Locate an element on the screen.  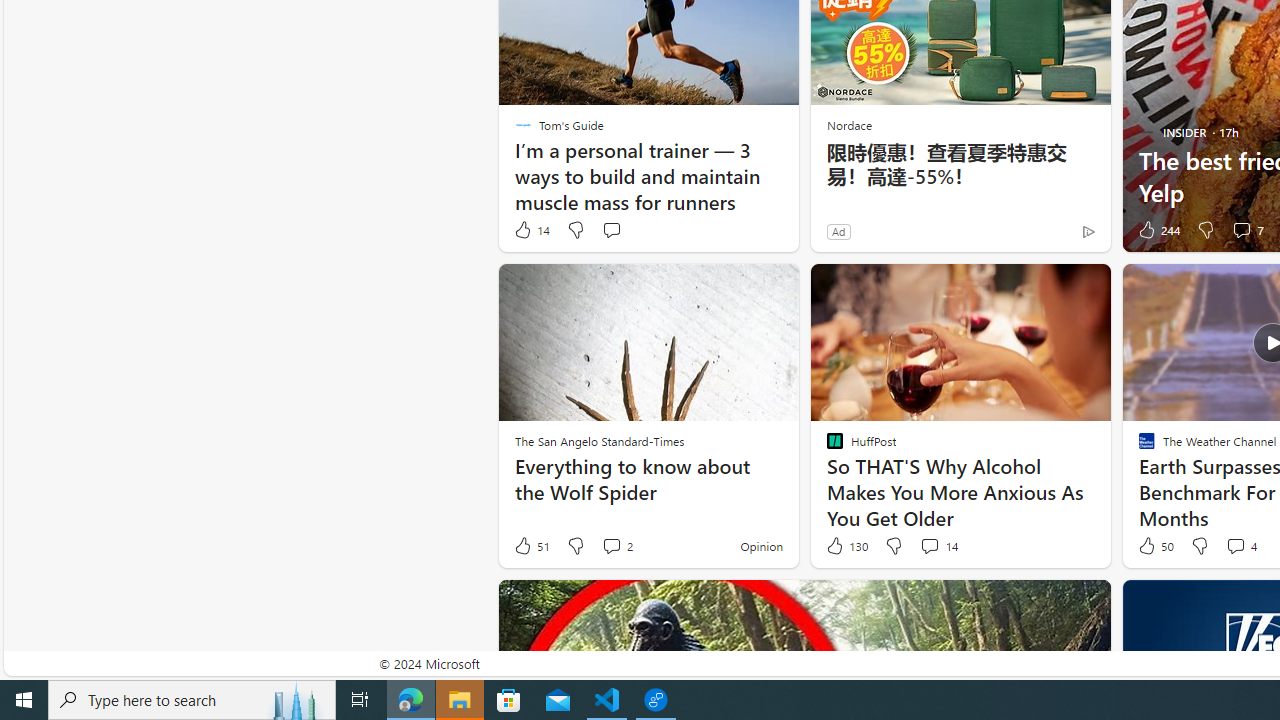
51 Like is located at coordinates (531, 546).